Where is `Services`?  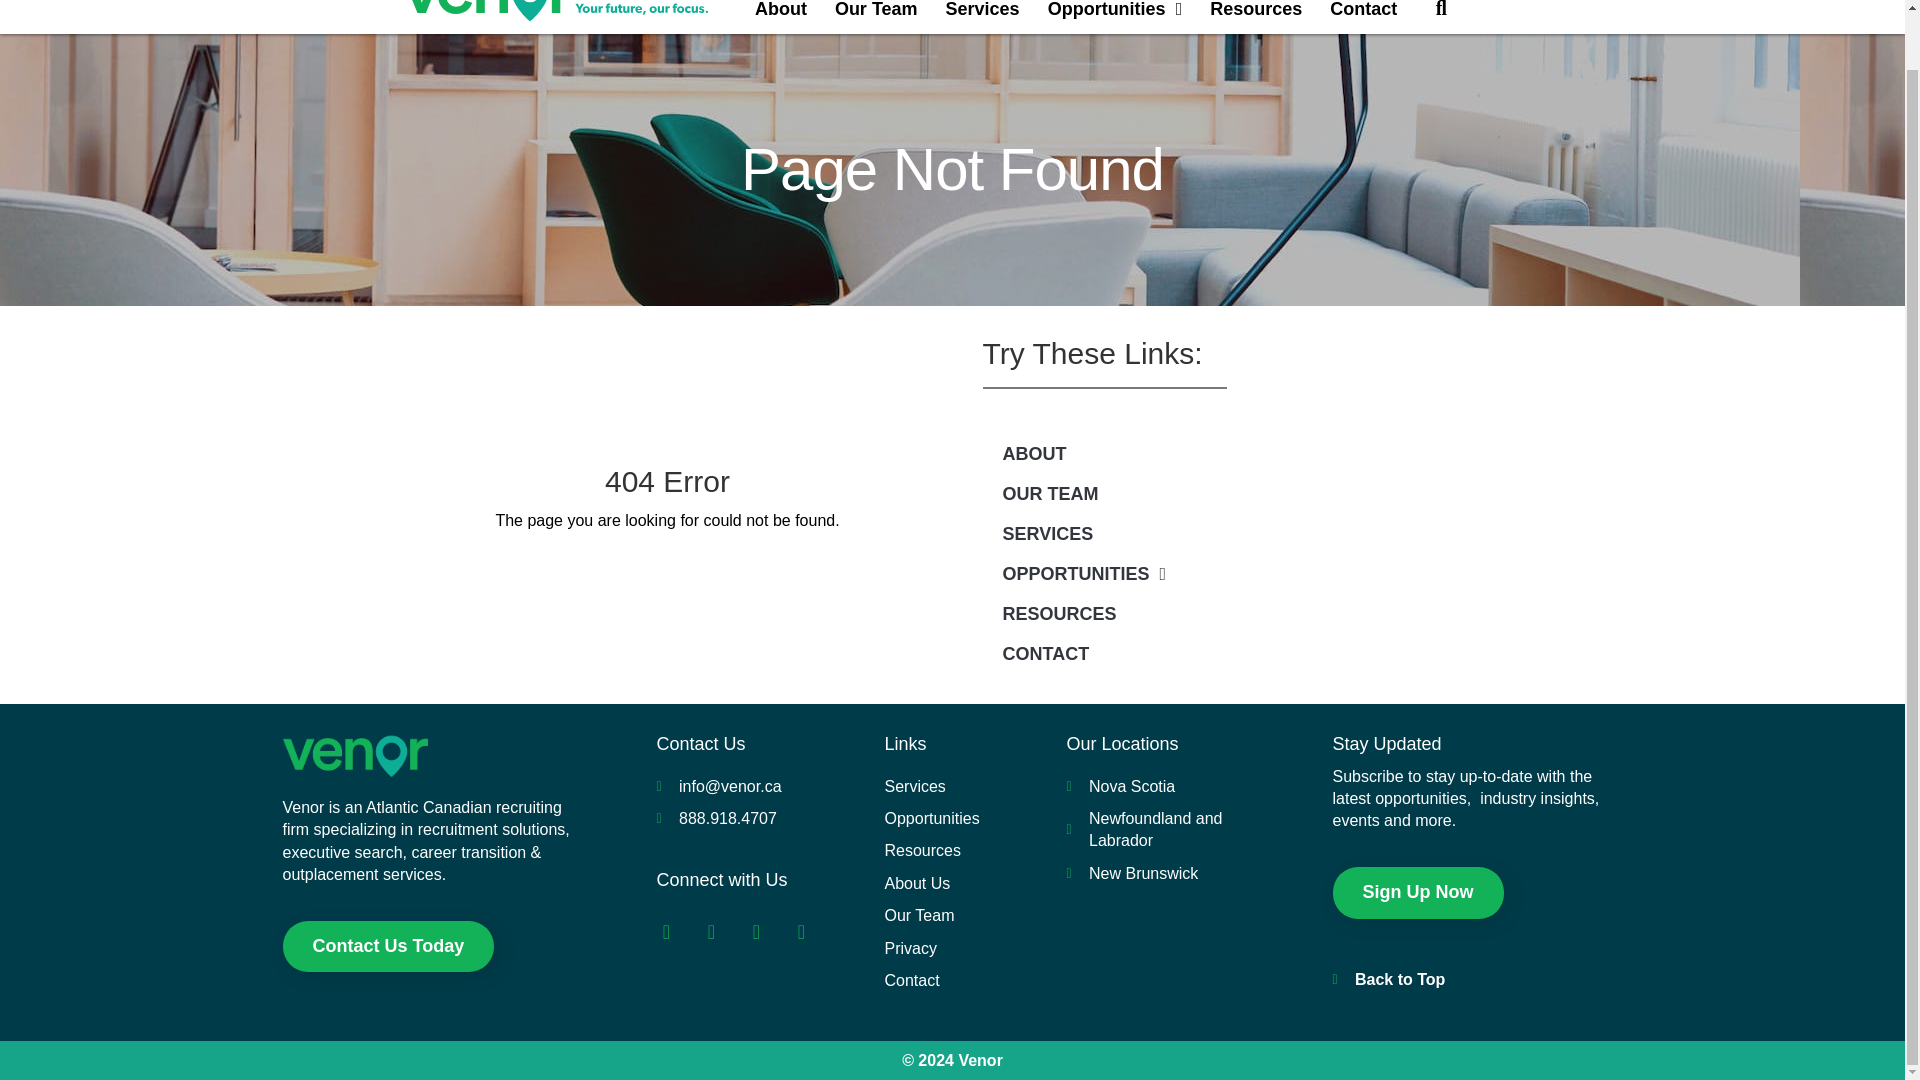 Services is located at coordinates (982, 12).